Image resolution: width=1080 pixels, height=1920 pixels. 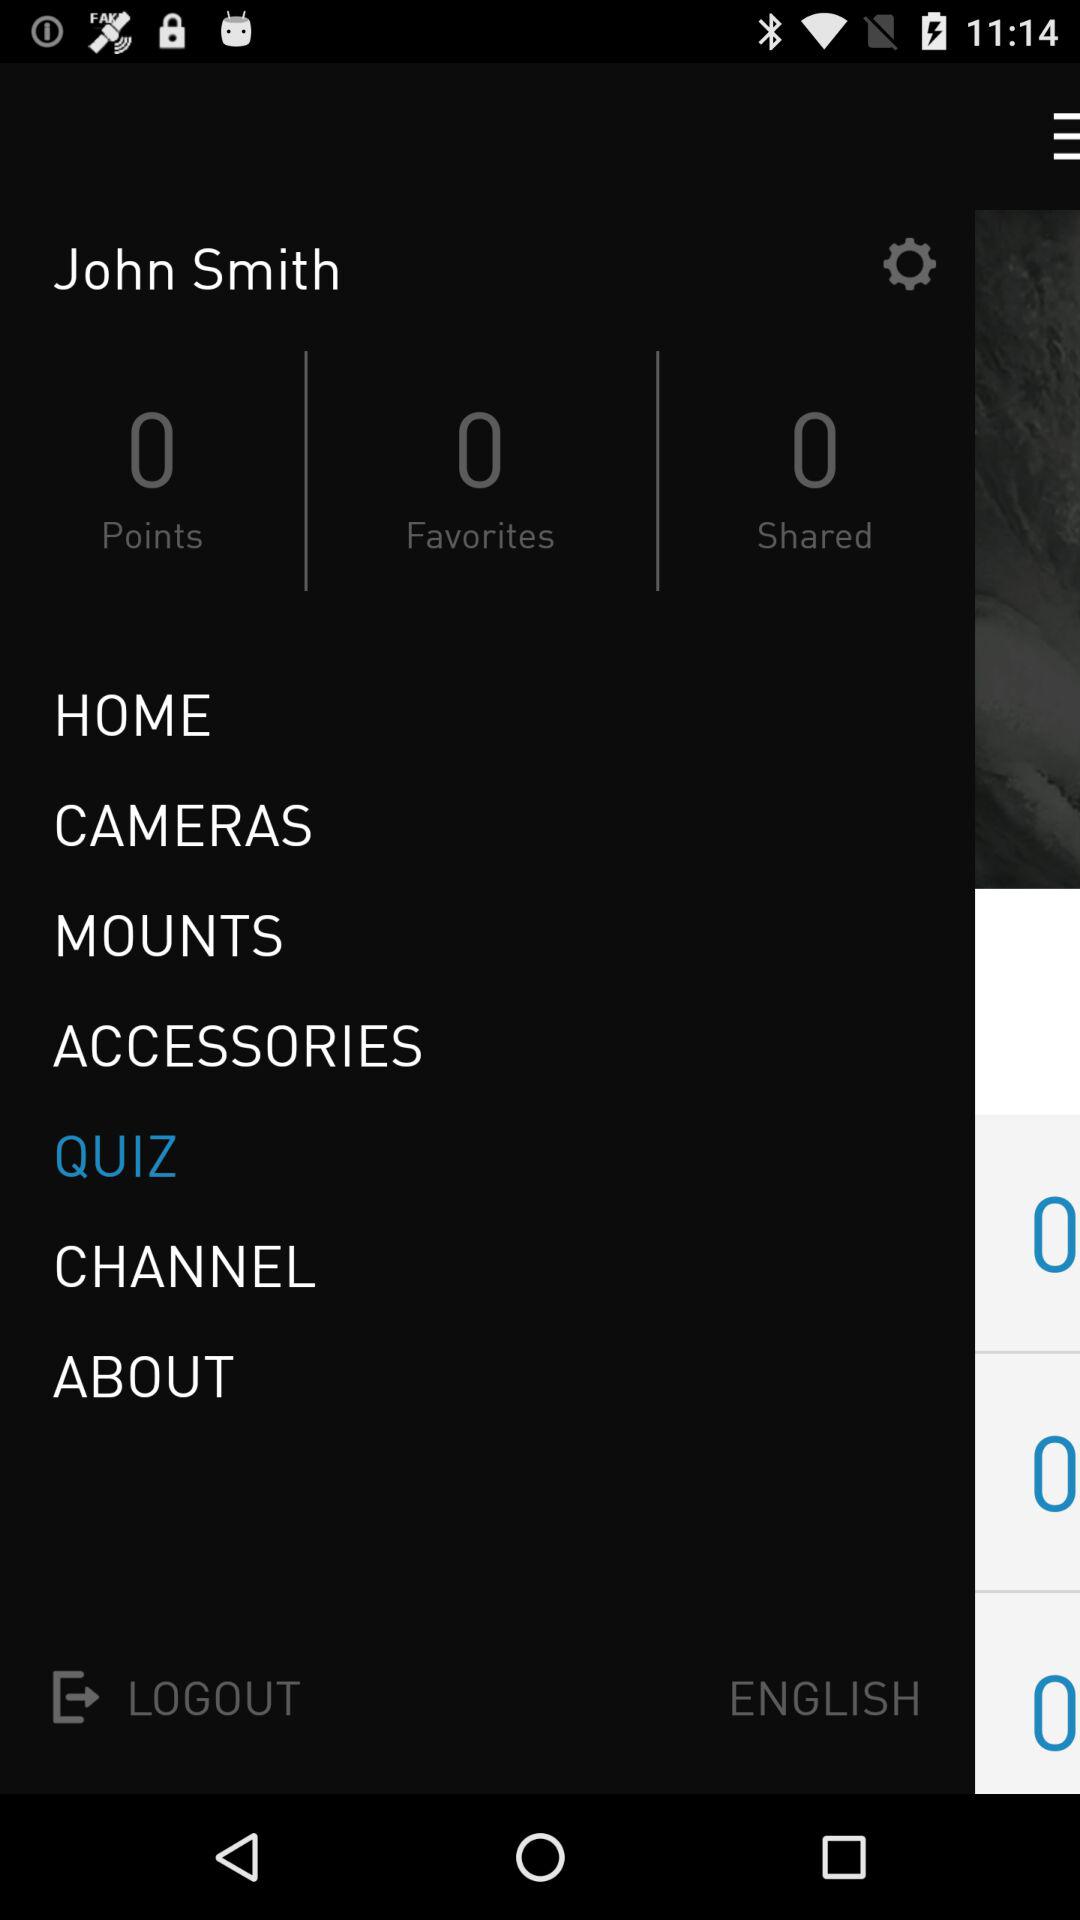 What do you see at coordinates (1054, 1232) in the screenshot?
I see `swipe to 01 item` at bounding box center [1054, 1232].